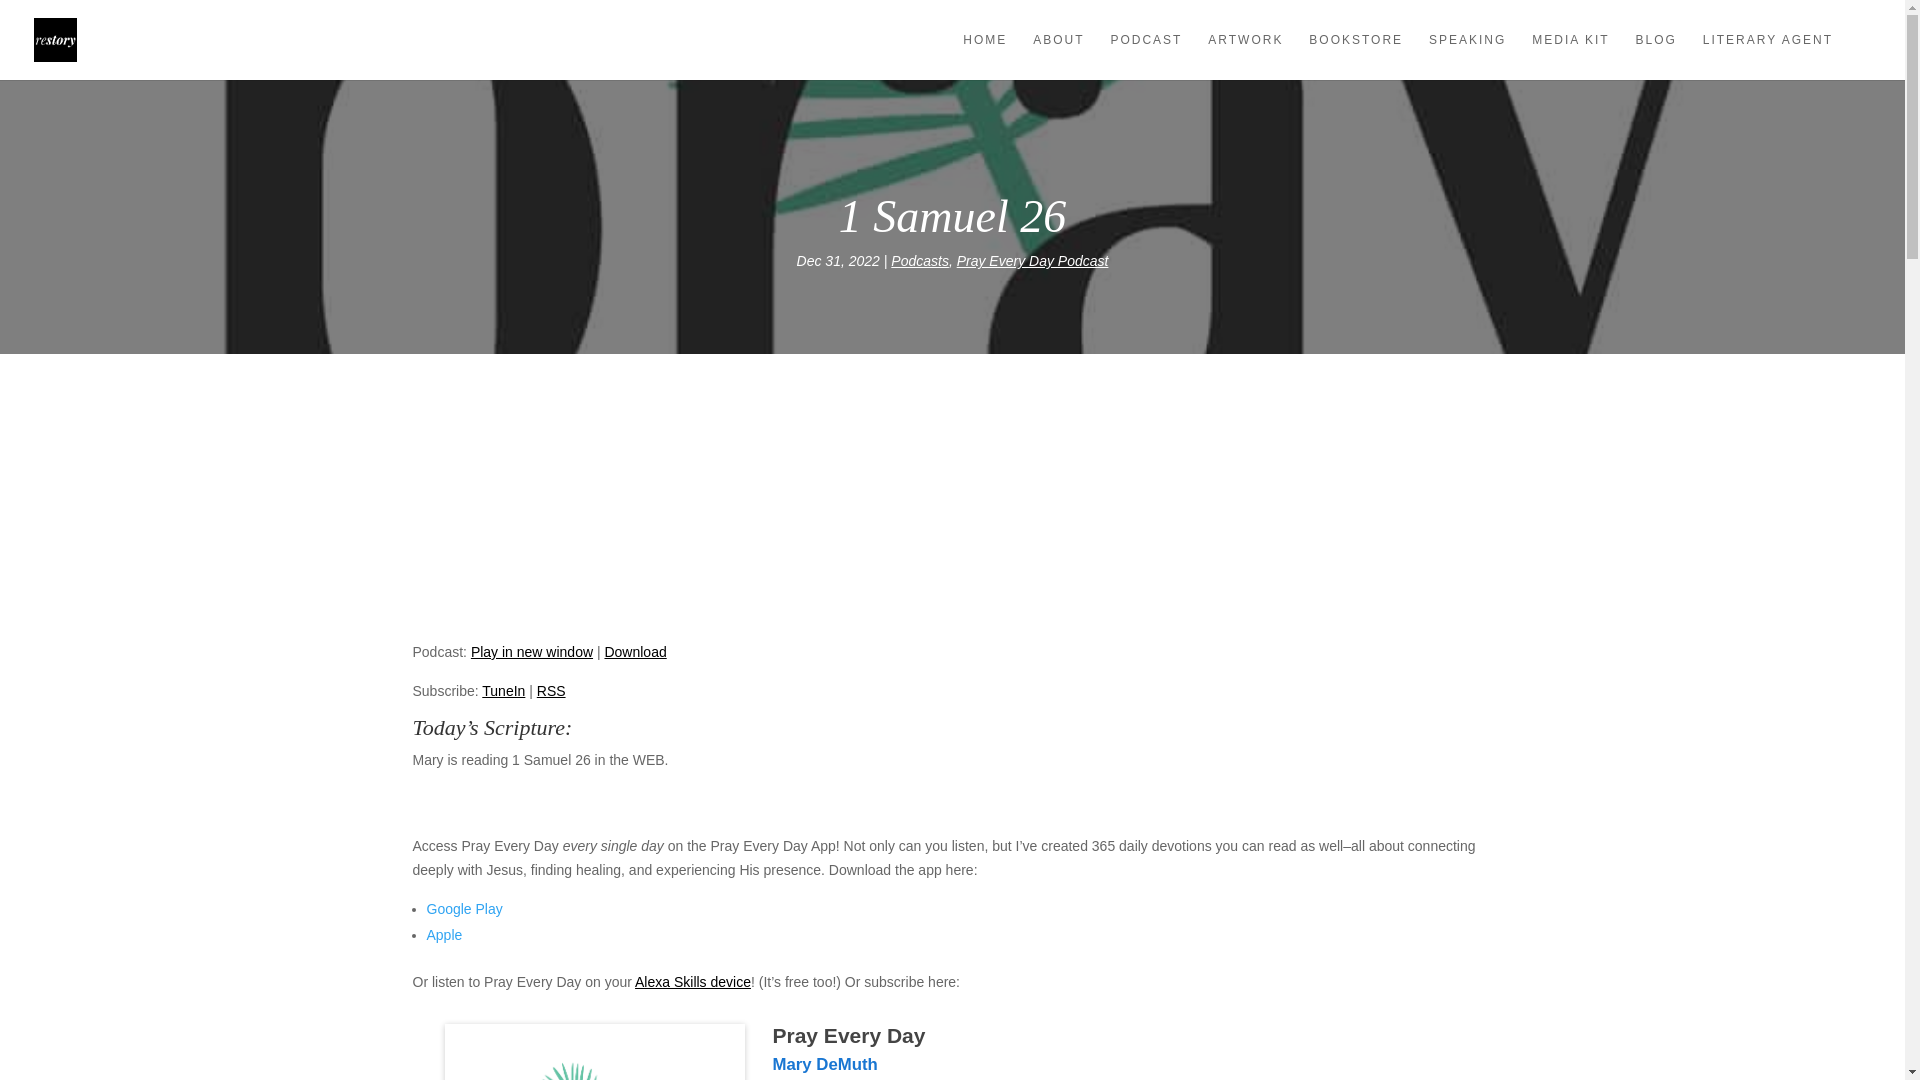 The width and height of the screenshot is (1920, 1080). Describe the element at coordinates (635, 651) in the screenshot. I see `Download` at that location.